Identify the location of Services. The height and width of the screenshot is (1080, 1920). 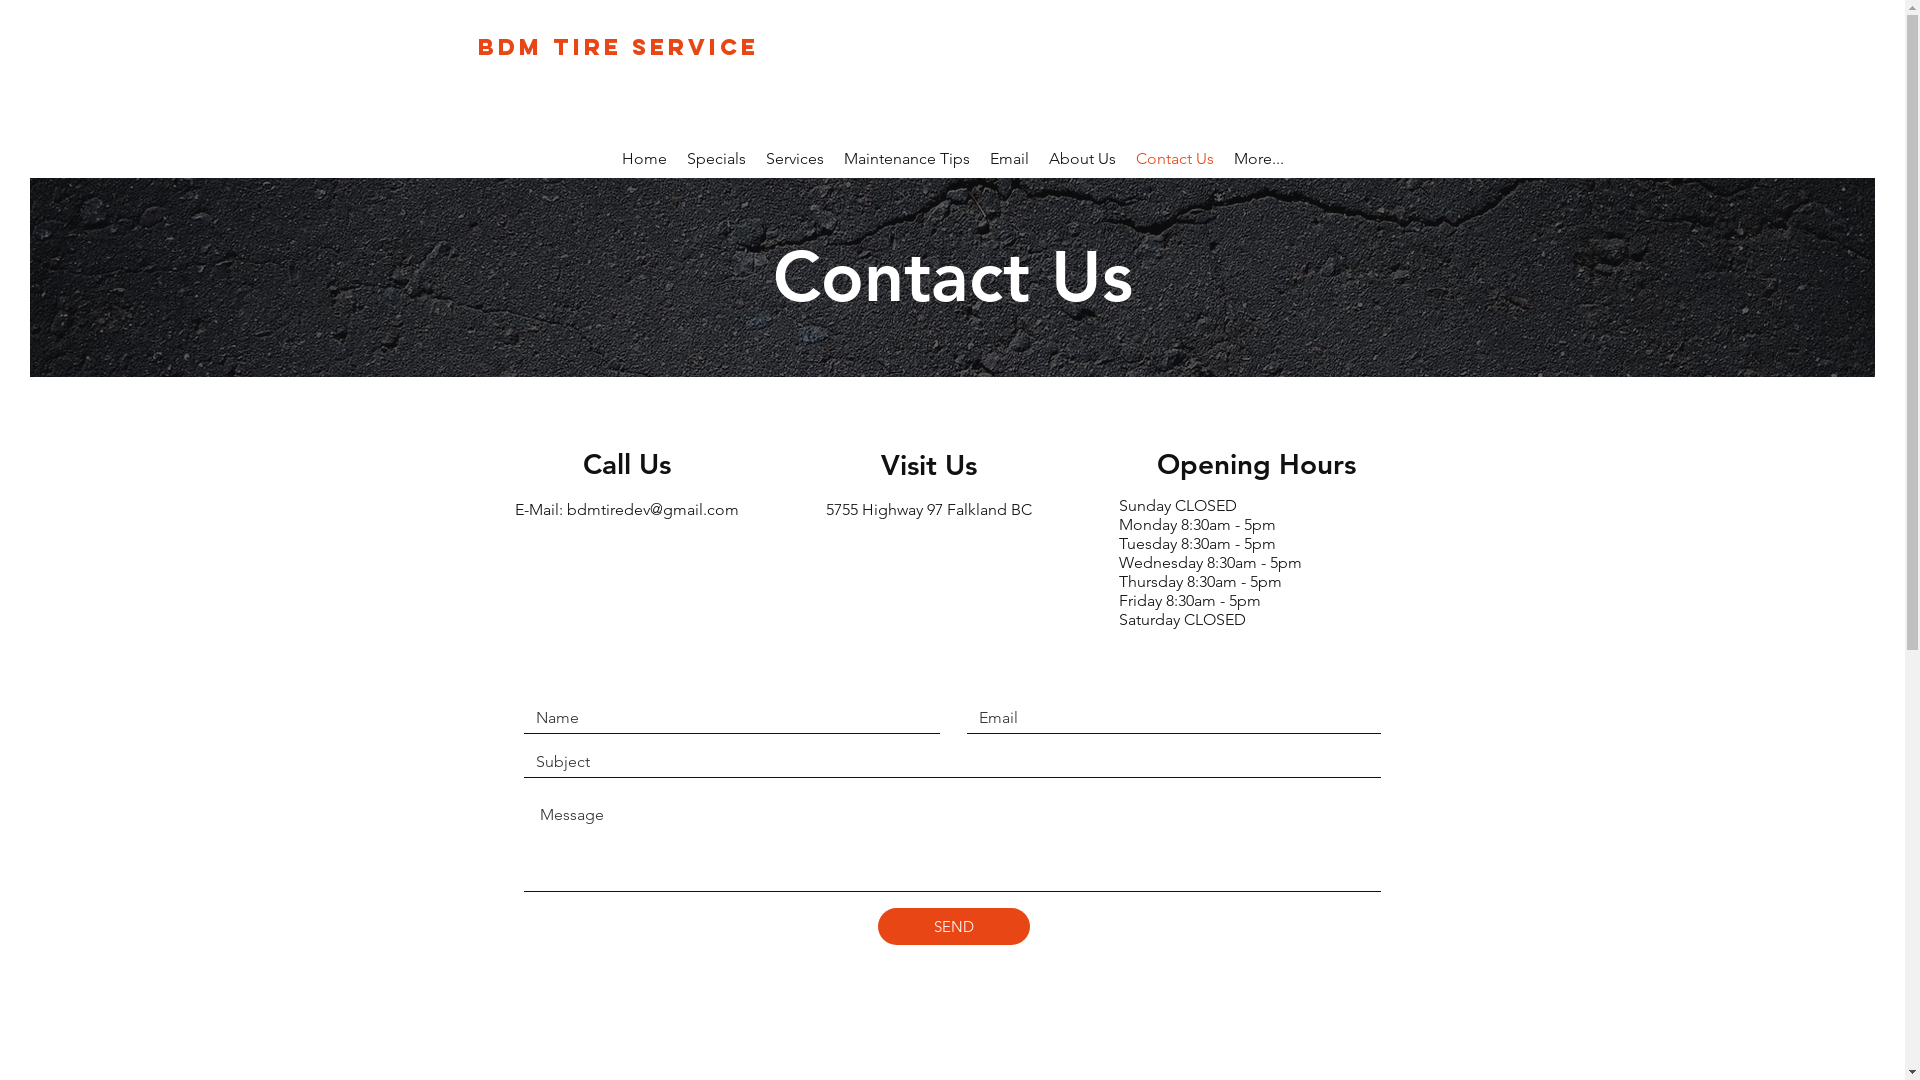
(795, 162).